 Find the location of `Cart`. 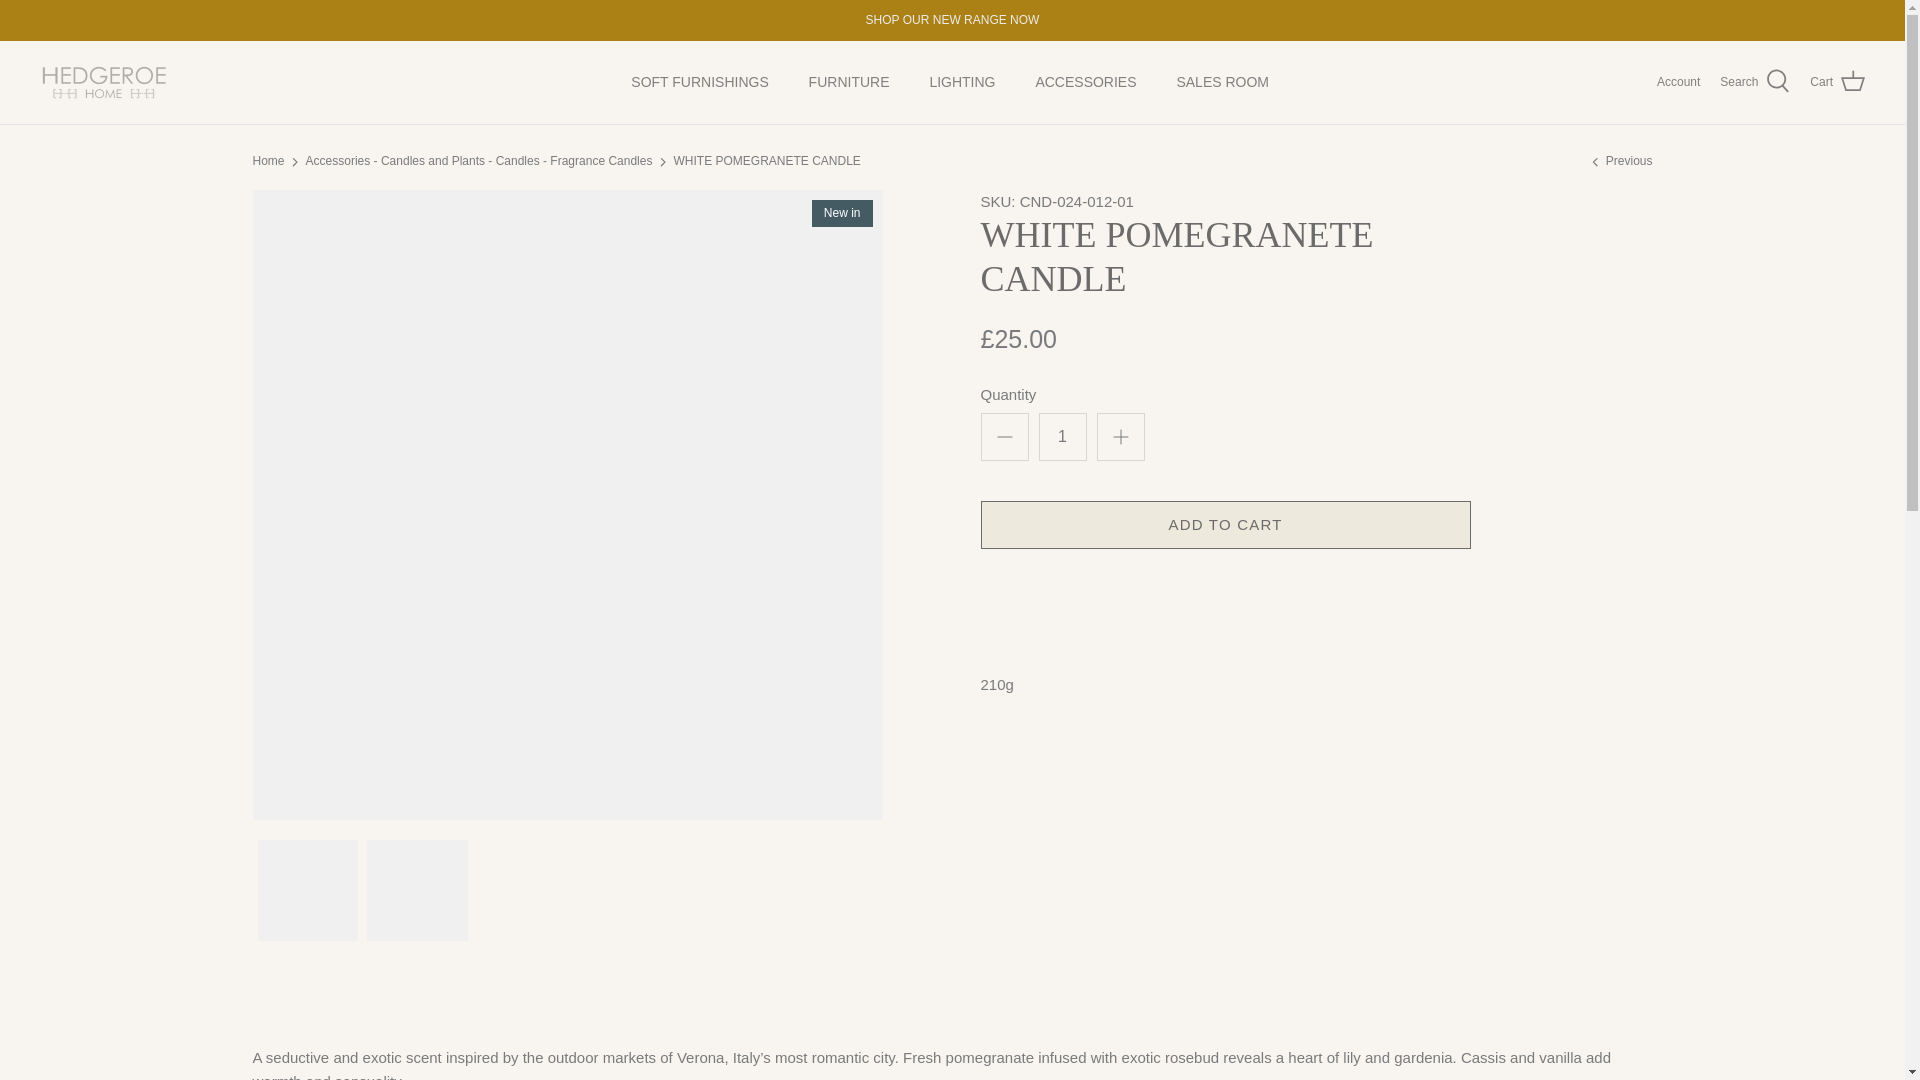

Cart is located at coordinates (1837, 82).